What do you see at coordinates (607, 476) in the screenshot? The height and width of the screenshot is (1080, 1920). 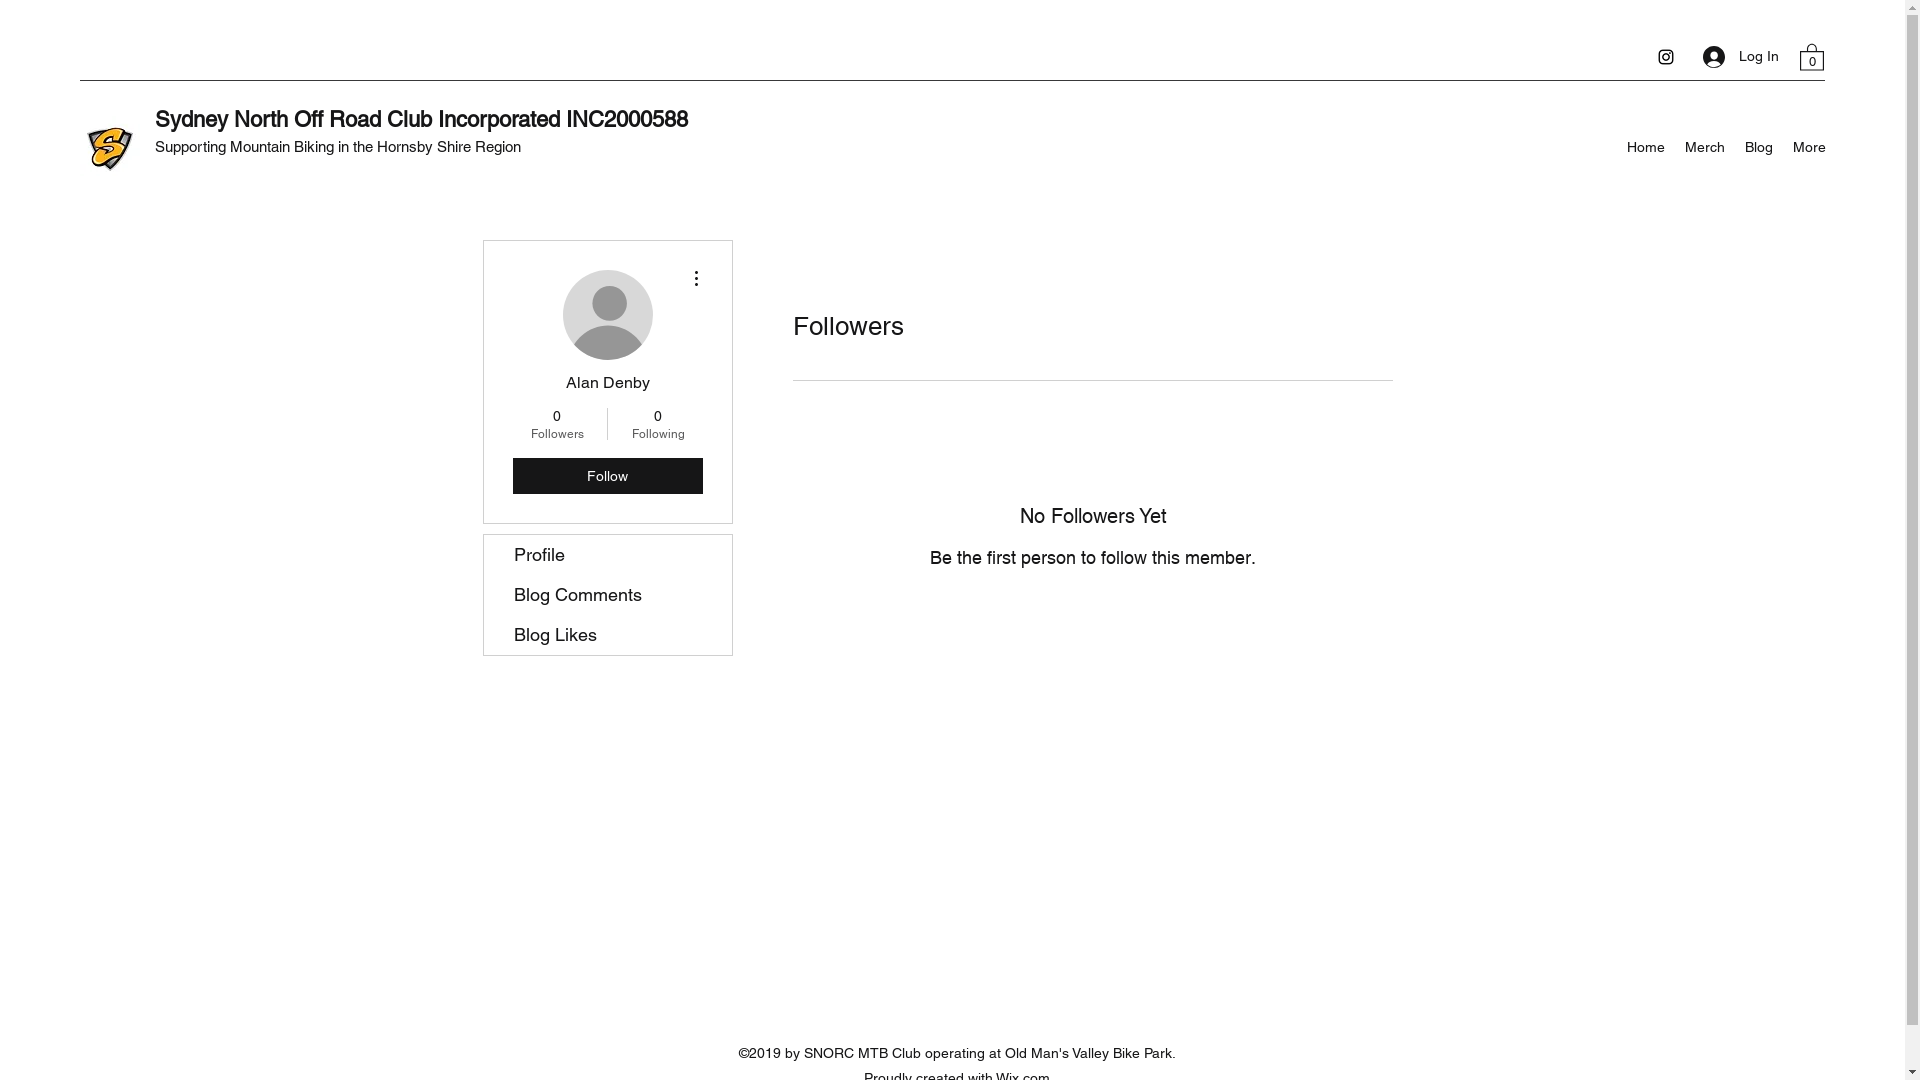 I see `Follow` at bounding box center [607, 476].